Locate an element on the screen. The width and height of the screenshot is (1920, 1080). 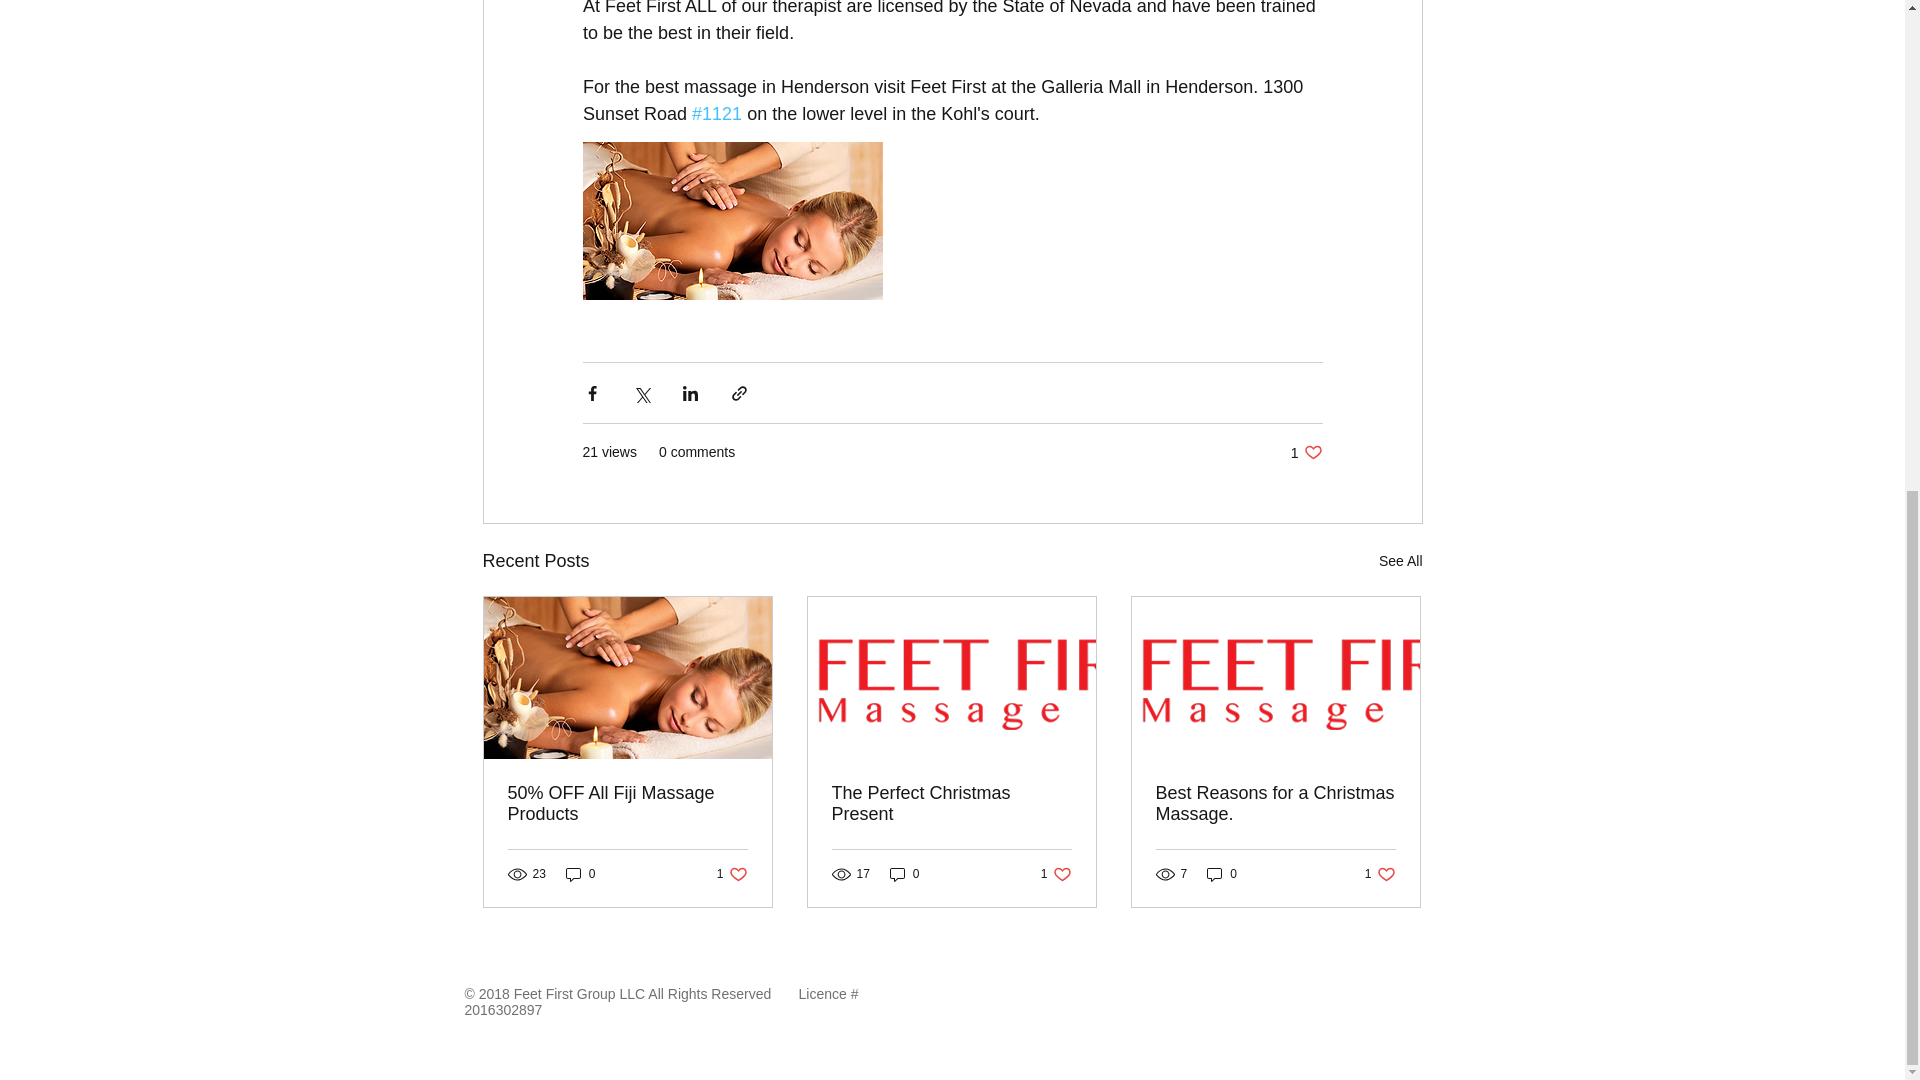
0 is located at coordinates (580, 874).